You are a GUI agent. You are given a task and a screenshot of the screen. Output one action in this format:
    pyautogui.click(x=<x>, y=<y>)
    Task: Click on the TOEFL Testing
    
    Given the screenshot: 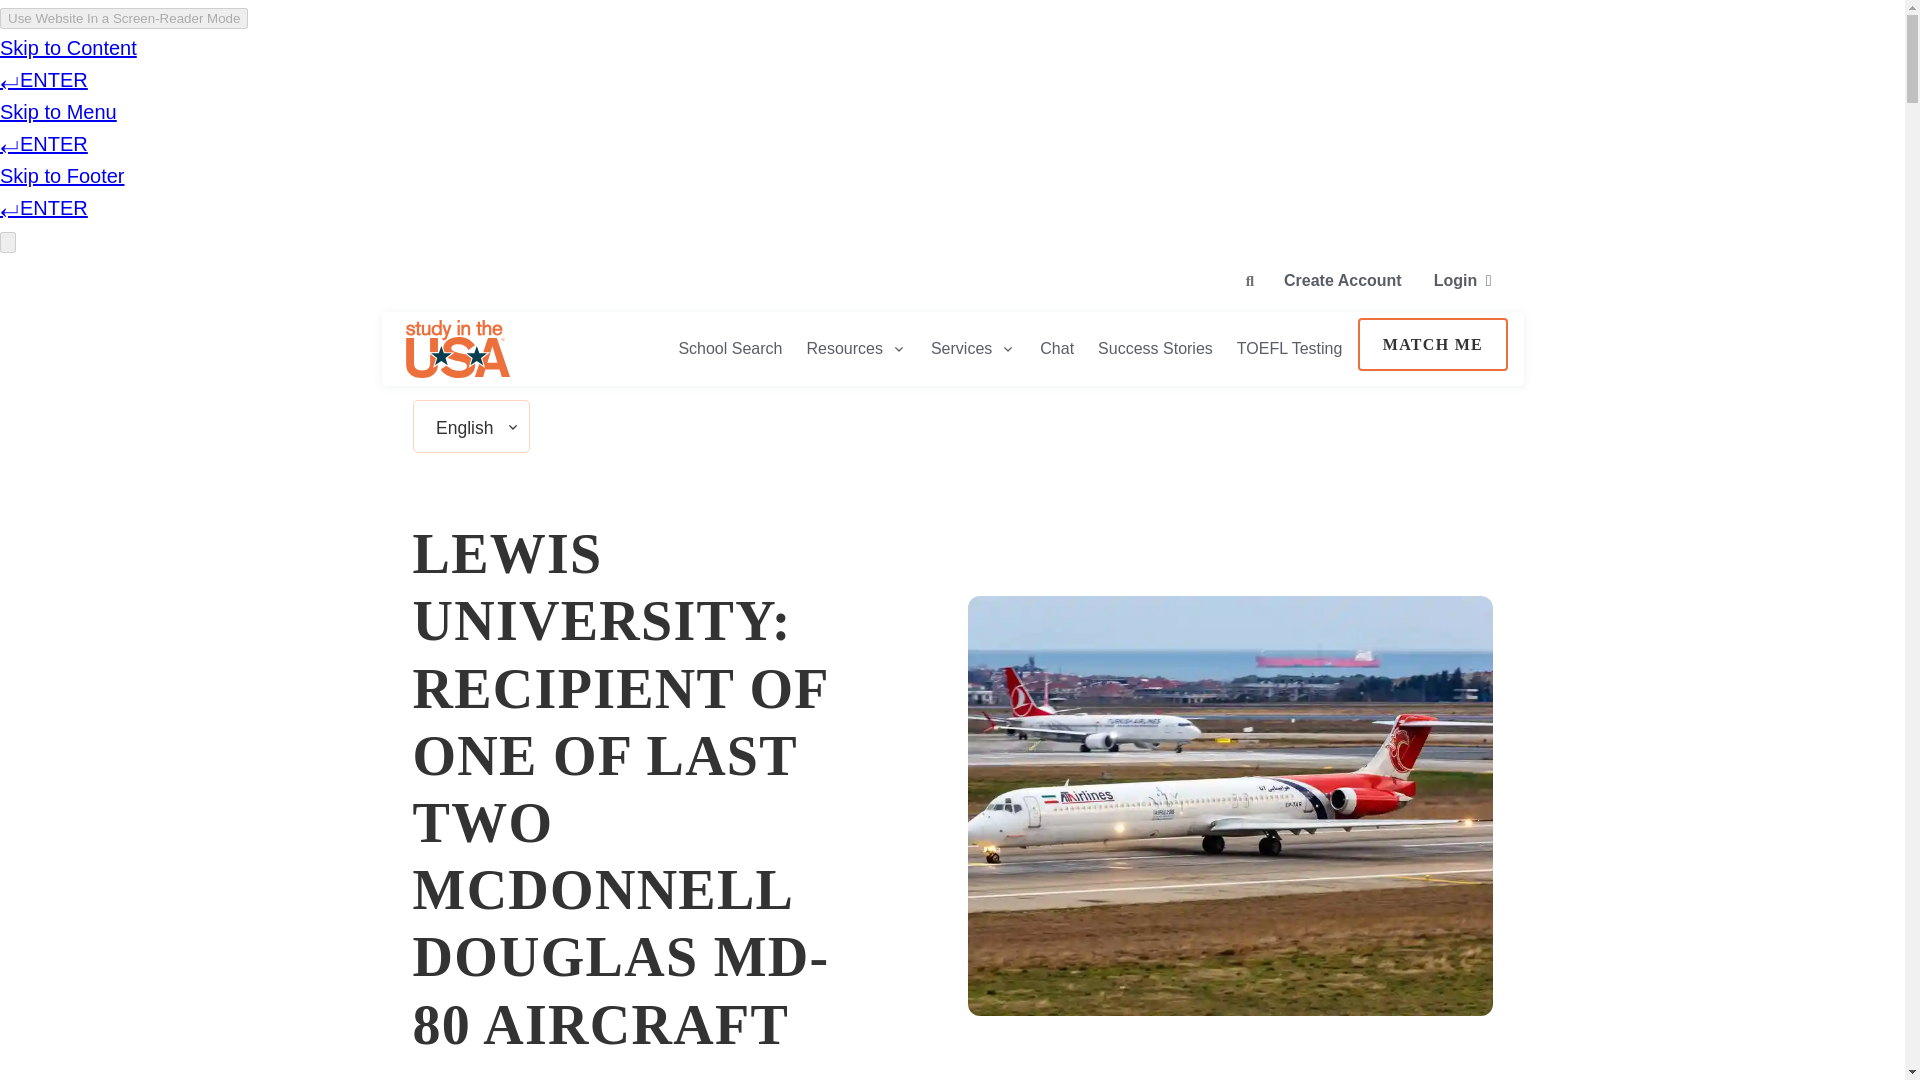 What is the action you would take?
    pyautogui.click(x=1290, y=348)
    